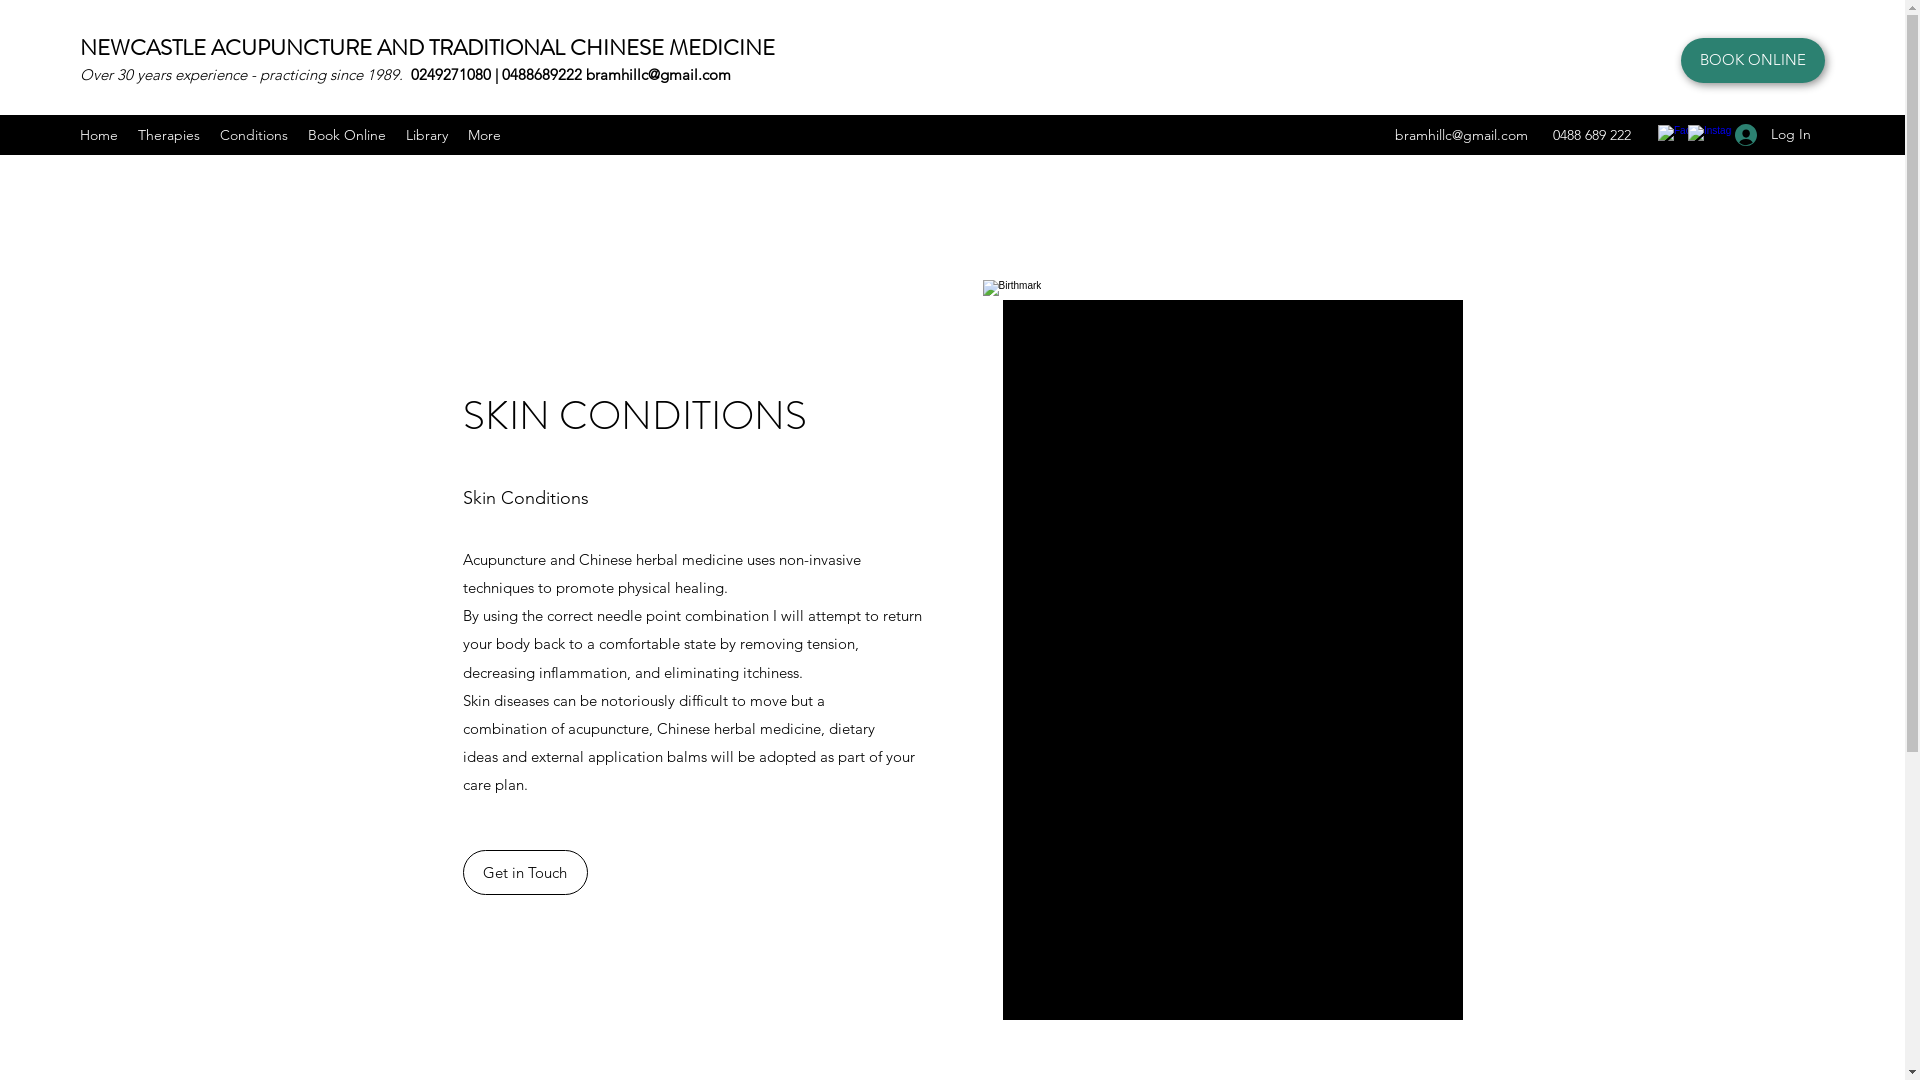 The image size is (1920, 1080). I want to click on Conditions, so click(254, 135).